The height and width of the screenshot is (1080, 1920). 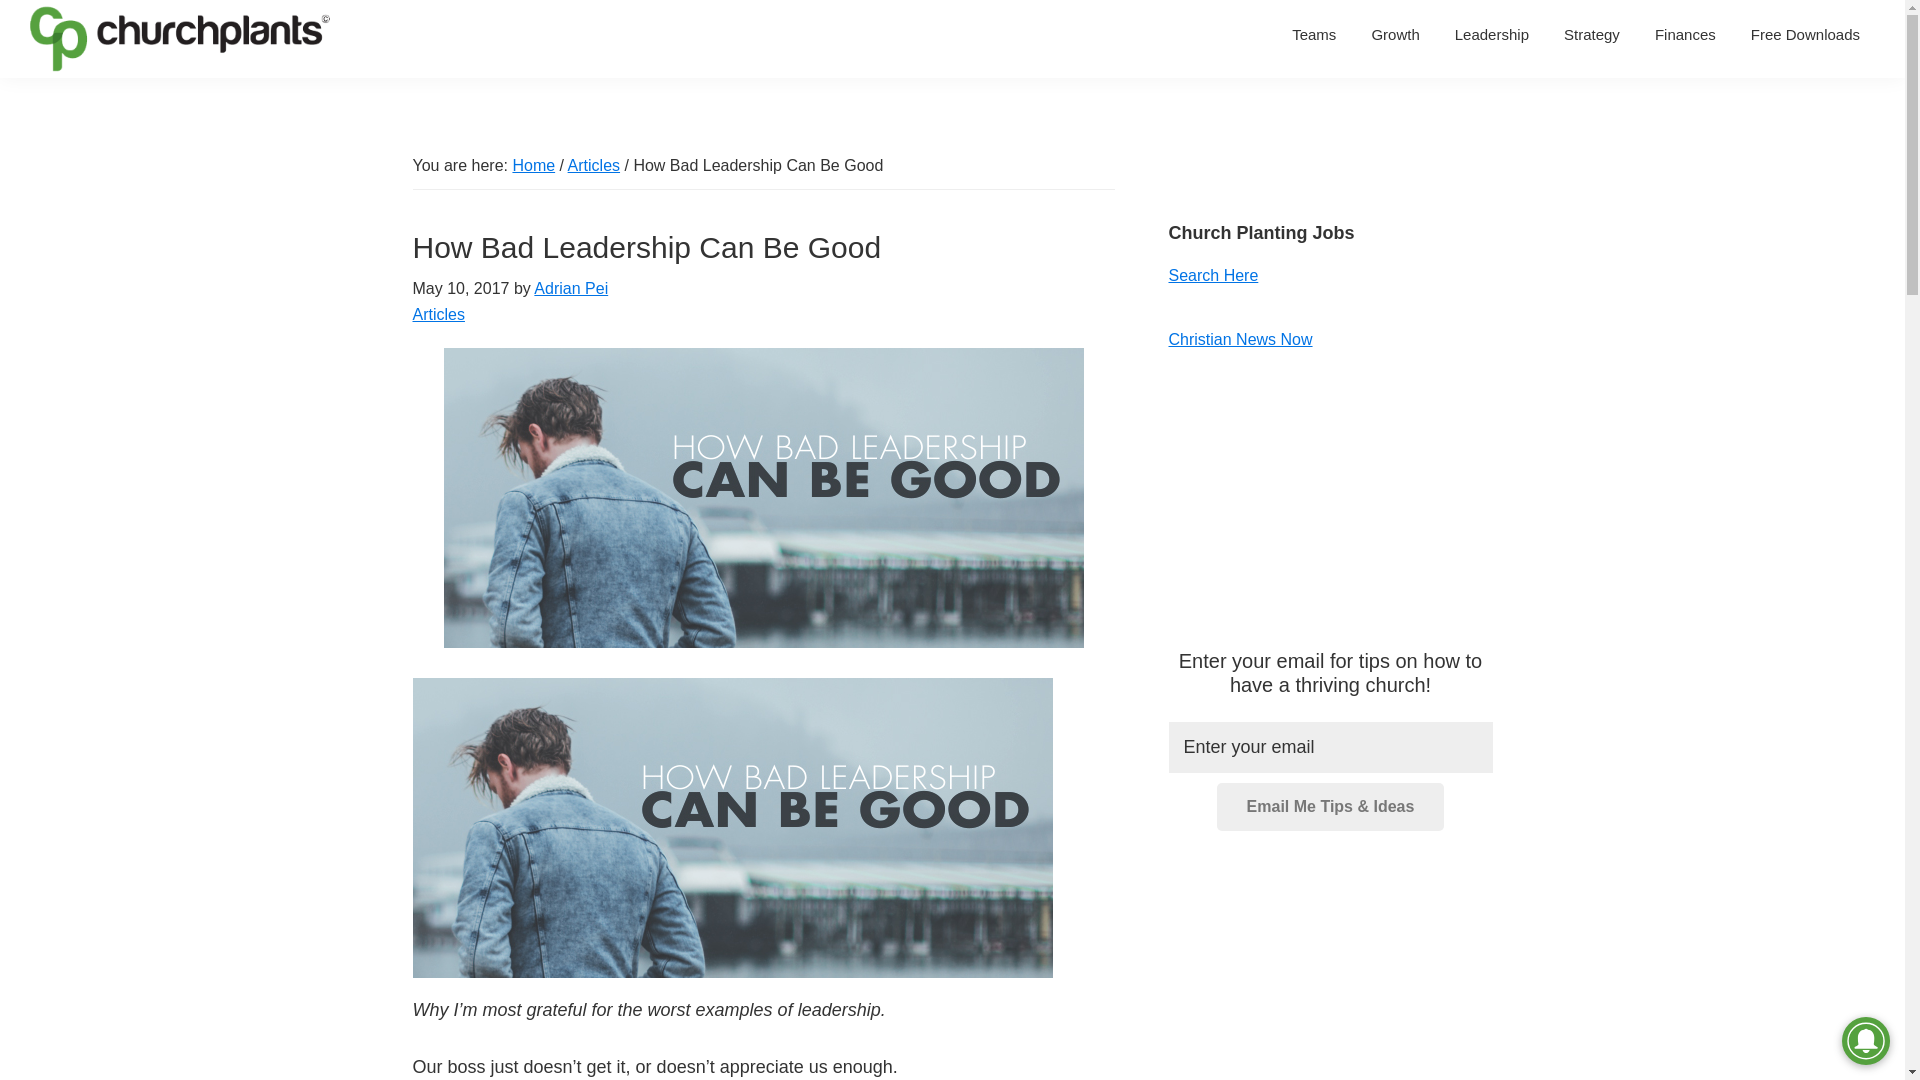 What do you see at coordinates (1212, 275) in the screenshot?
I see `Search Here` at bounding box center [1212, 275].